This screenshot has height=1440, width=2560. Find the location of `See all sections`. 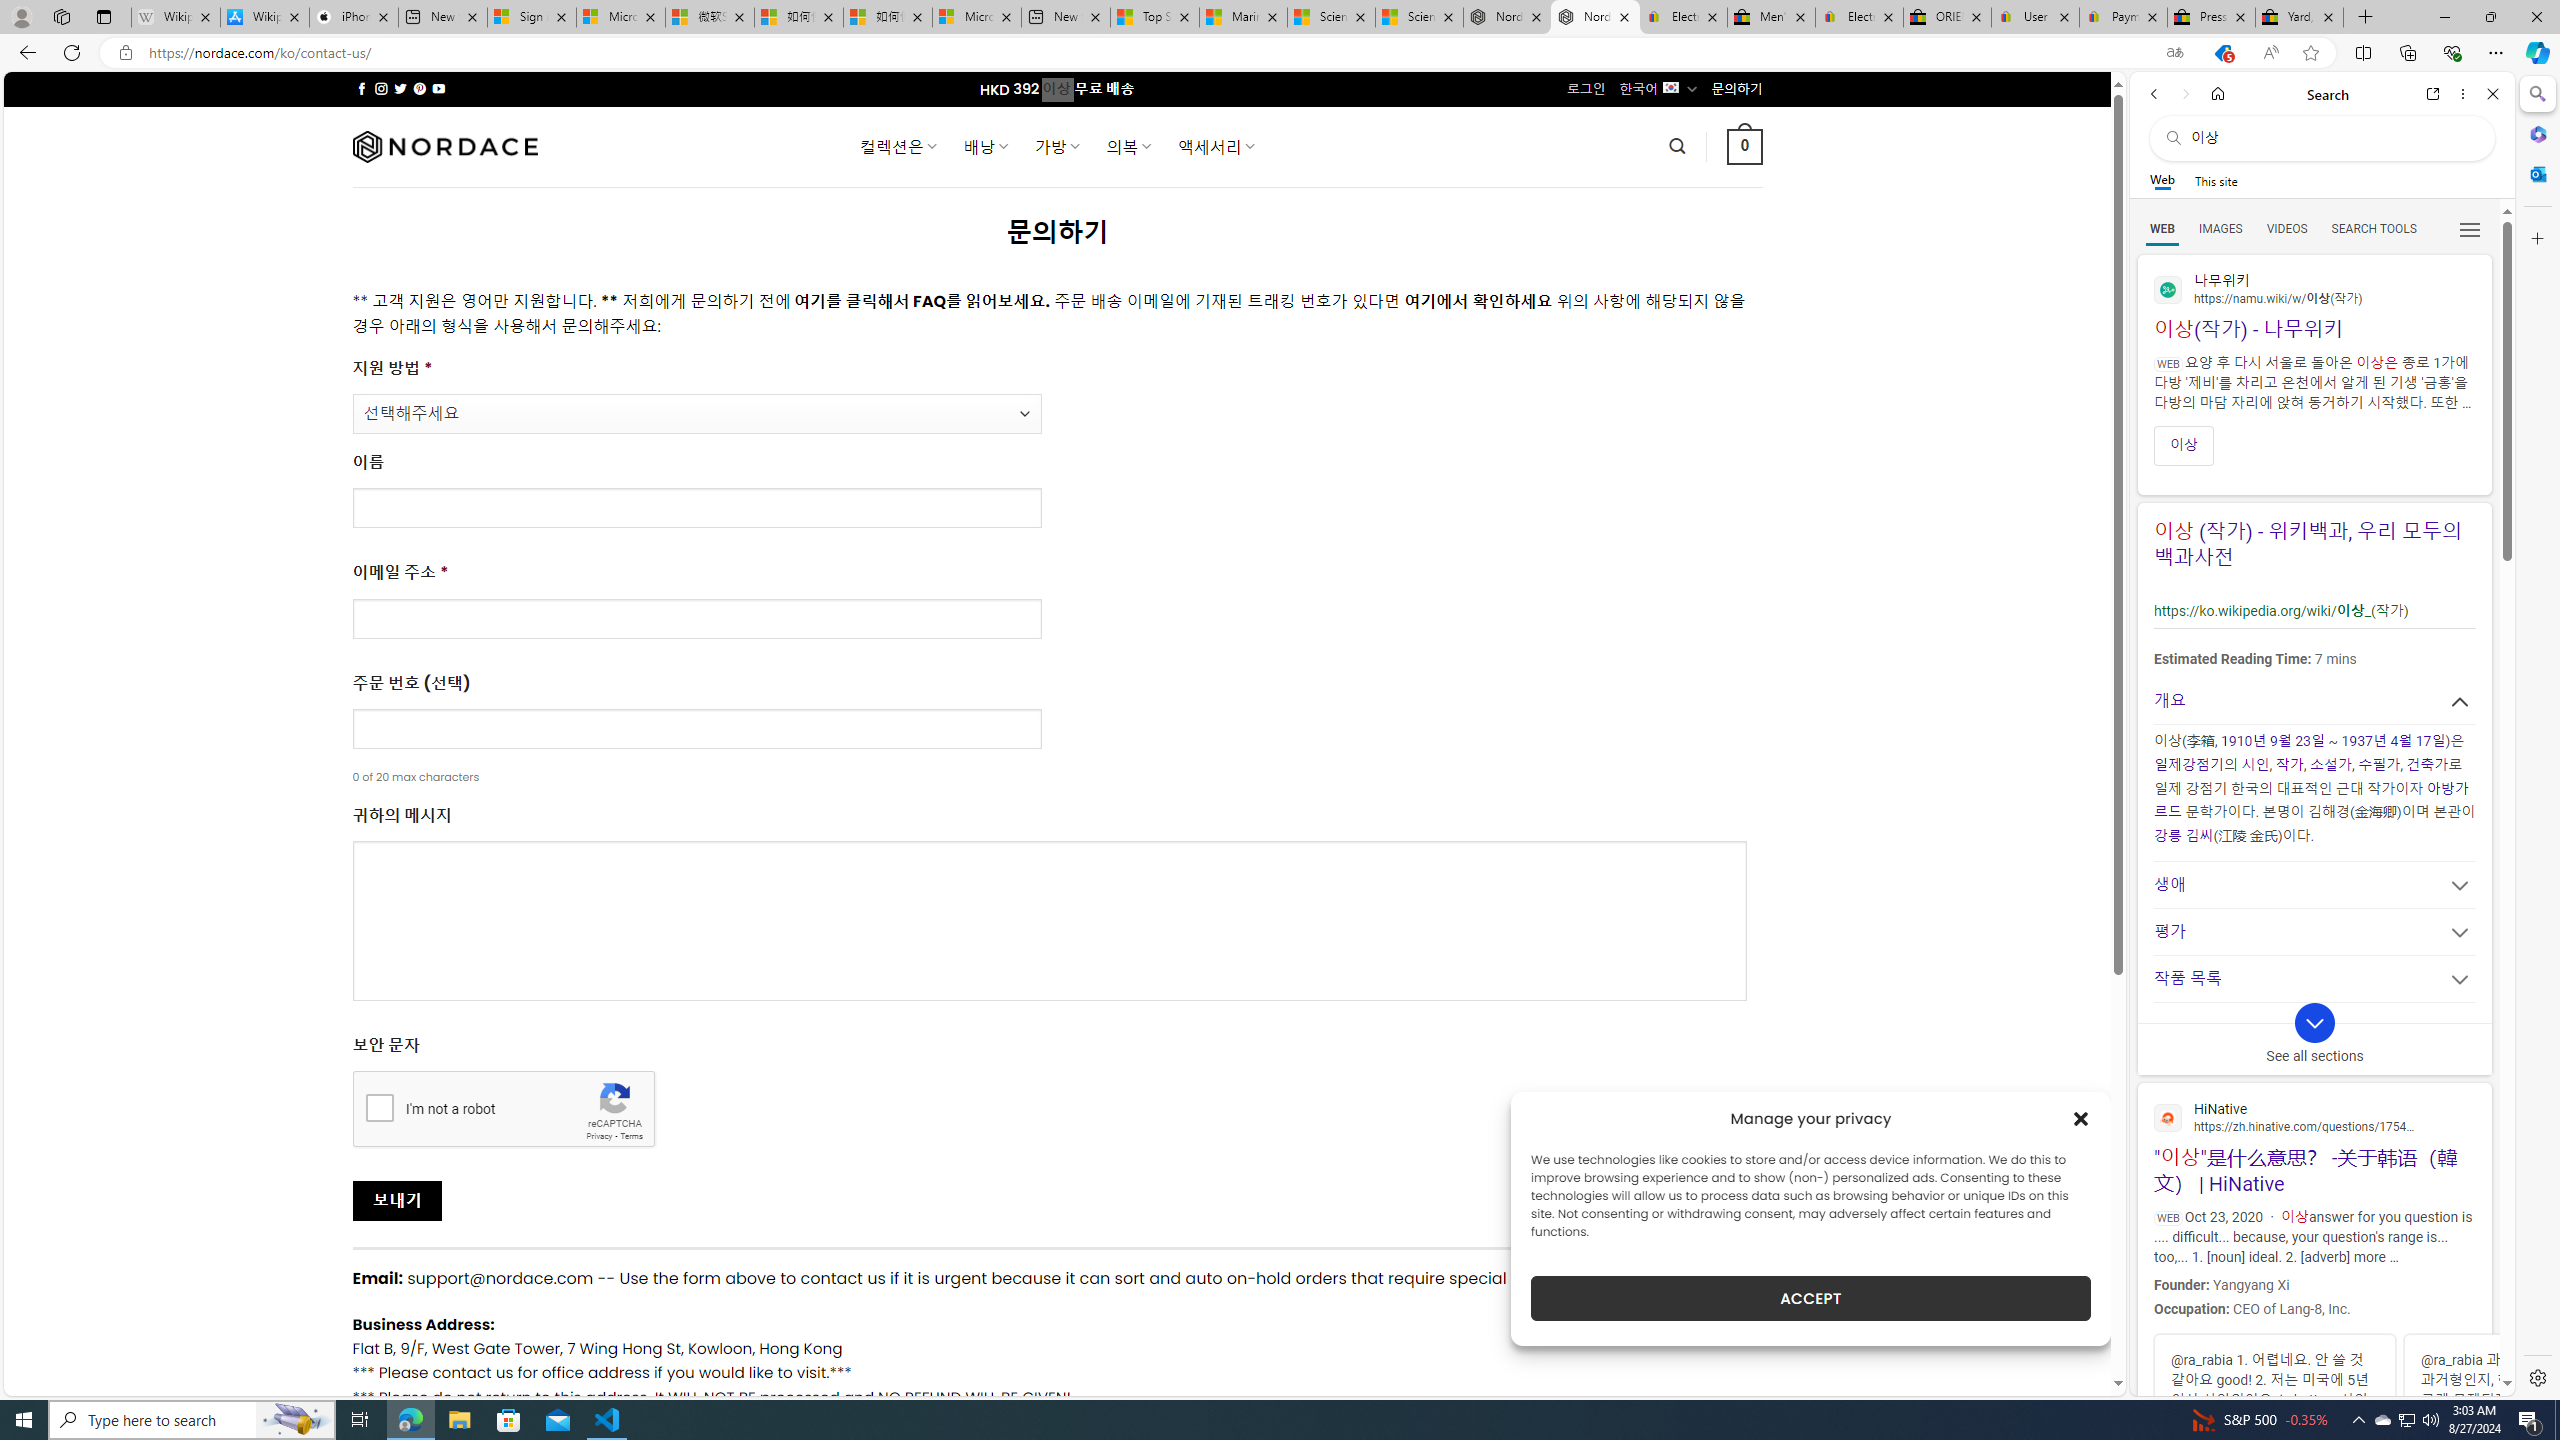

See all sections is located at coordinates (2314, 1039).